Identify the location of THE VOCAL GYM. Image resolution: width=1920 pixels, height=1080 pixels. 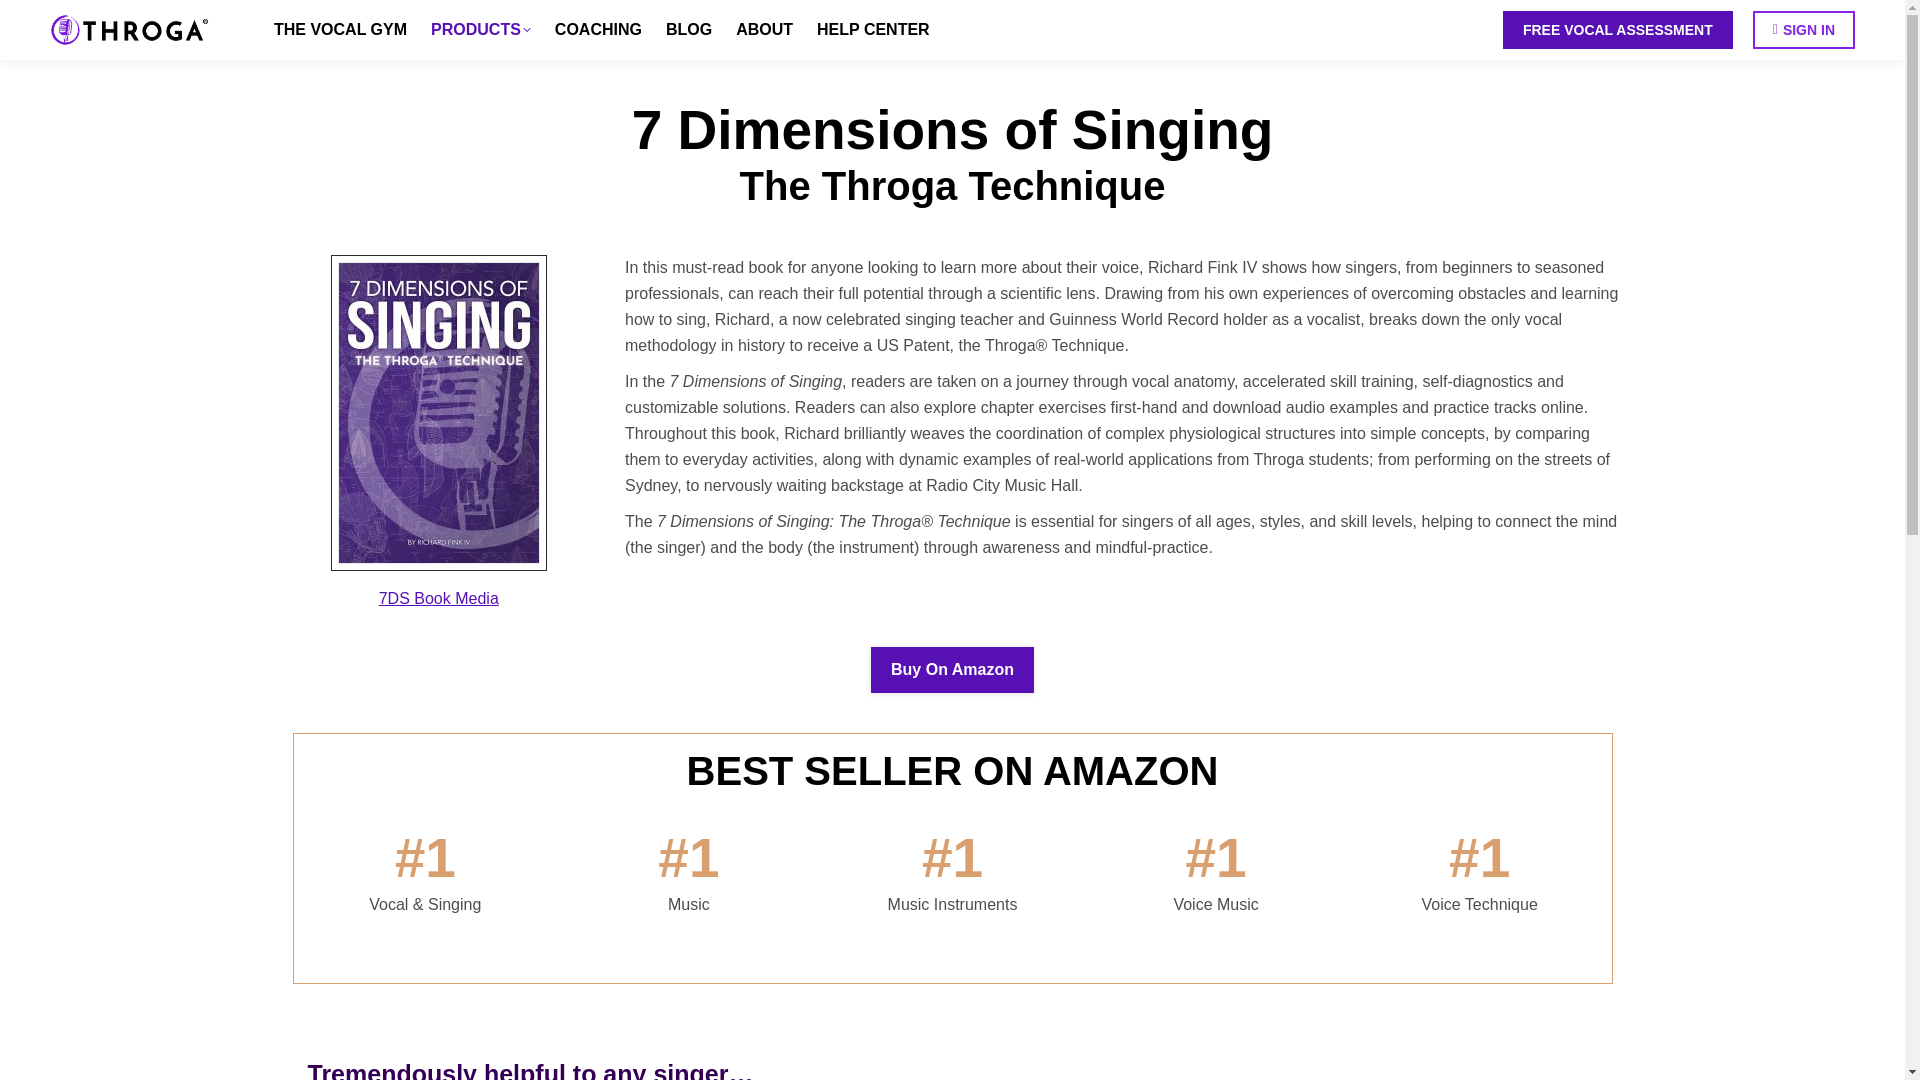
(340, 30).